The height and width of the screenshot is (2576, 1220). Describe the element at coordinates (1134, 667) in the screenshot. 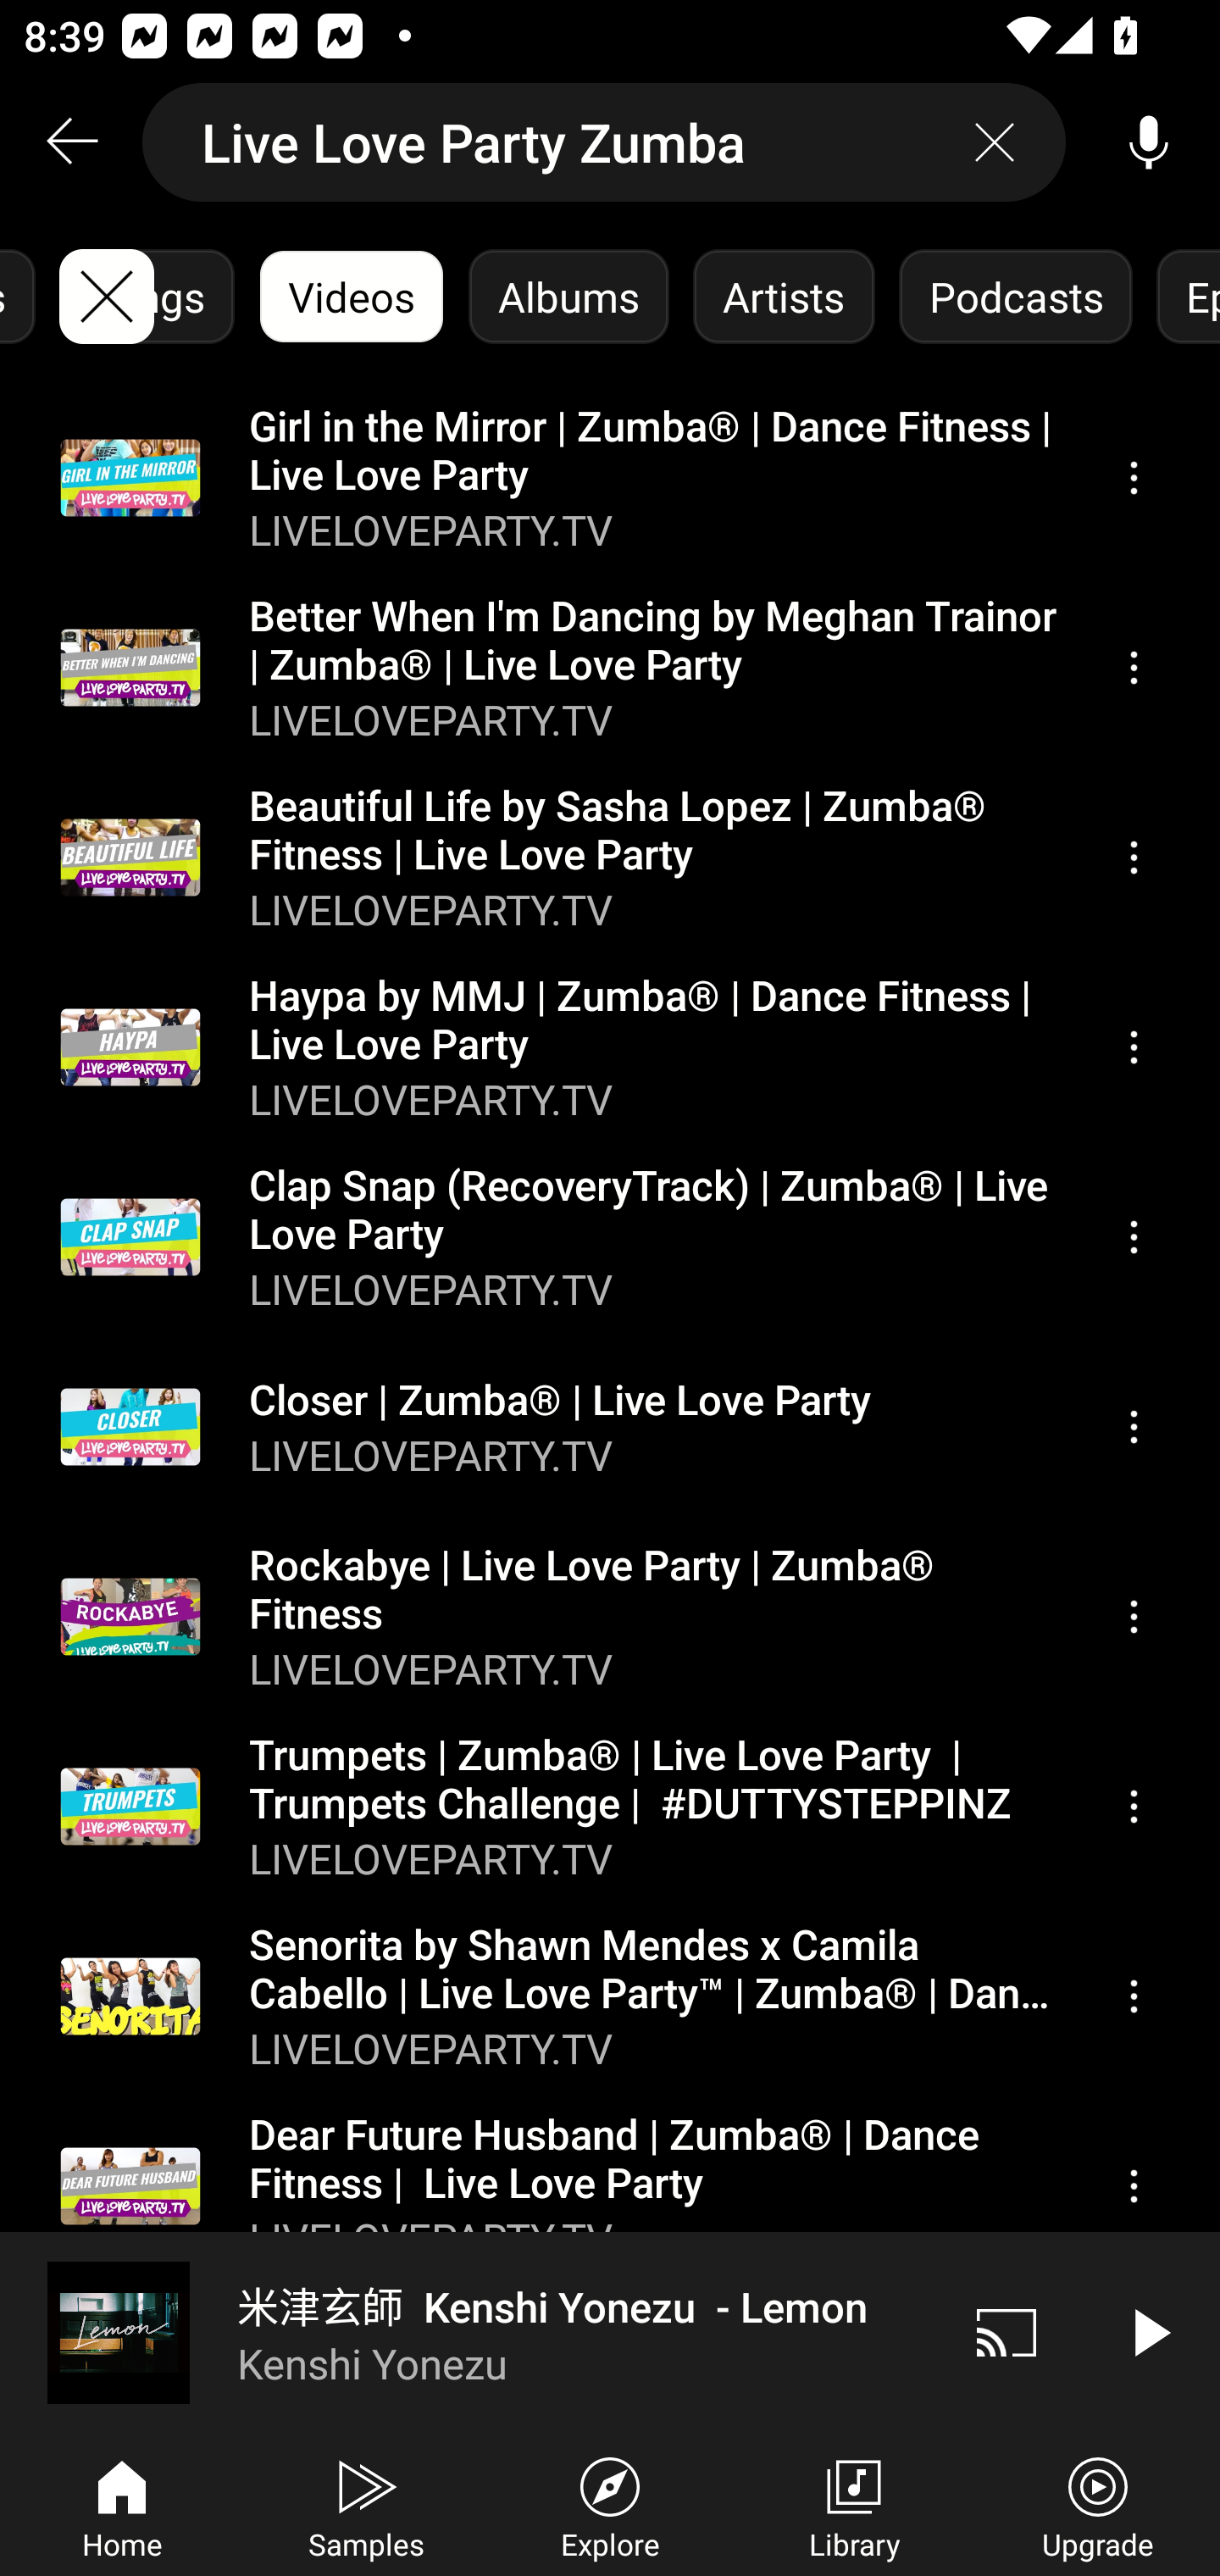

I see `Menu` at that location.